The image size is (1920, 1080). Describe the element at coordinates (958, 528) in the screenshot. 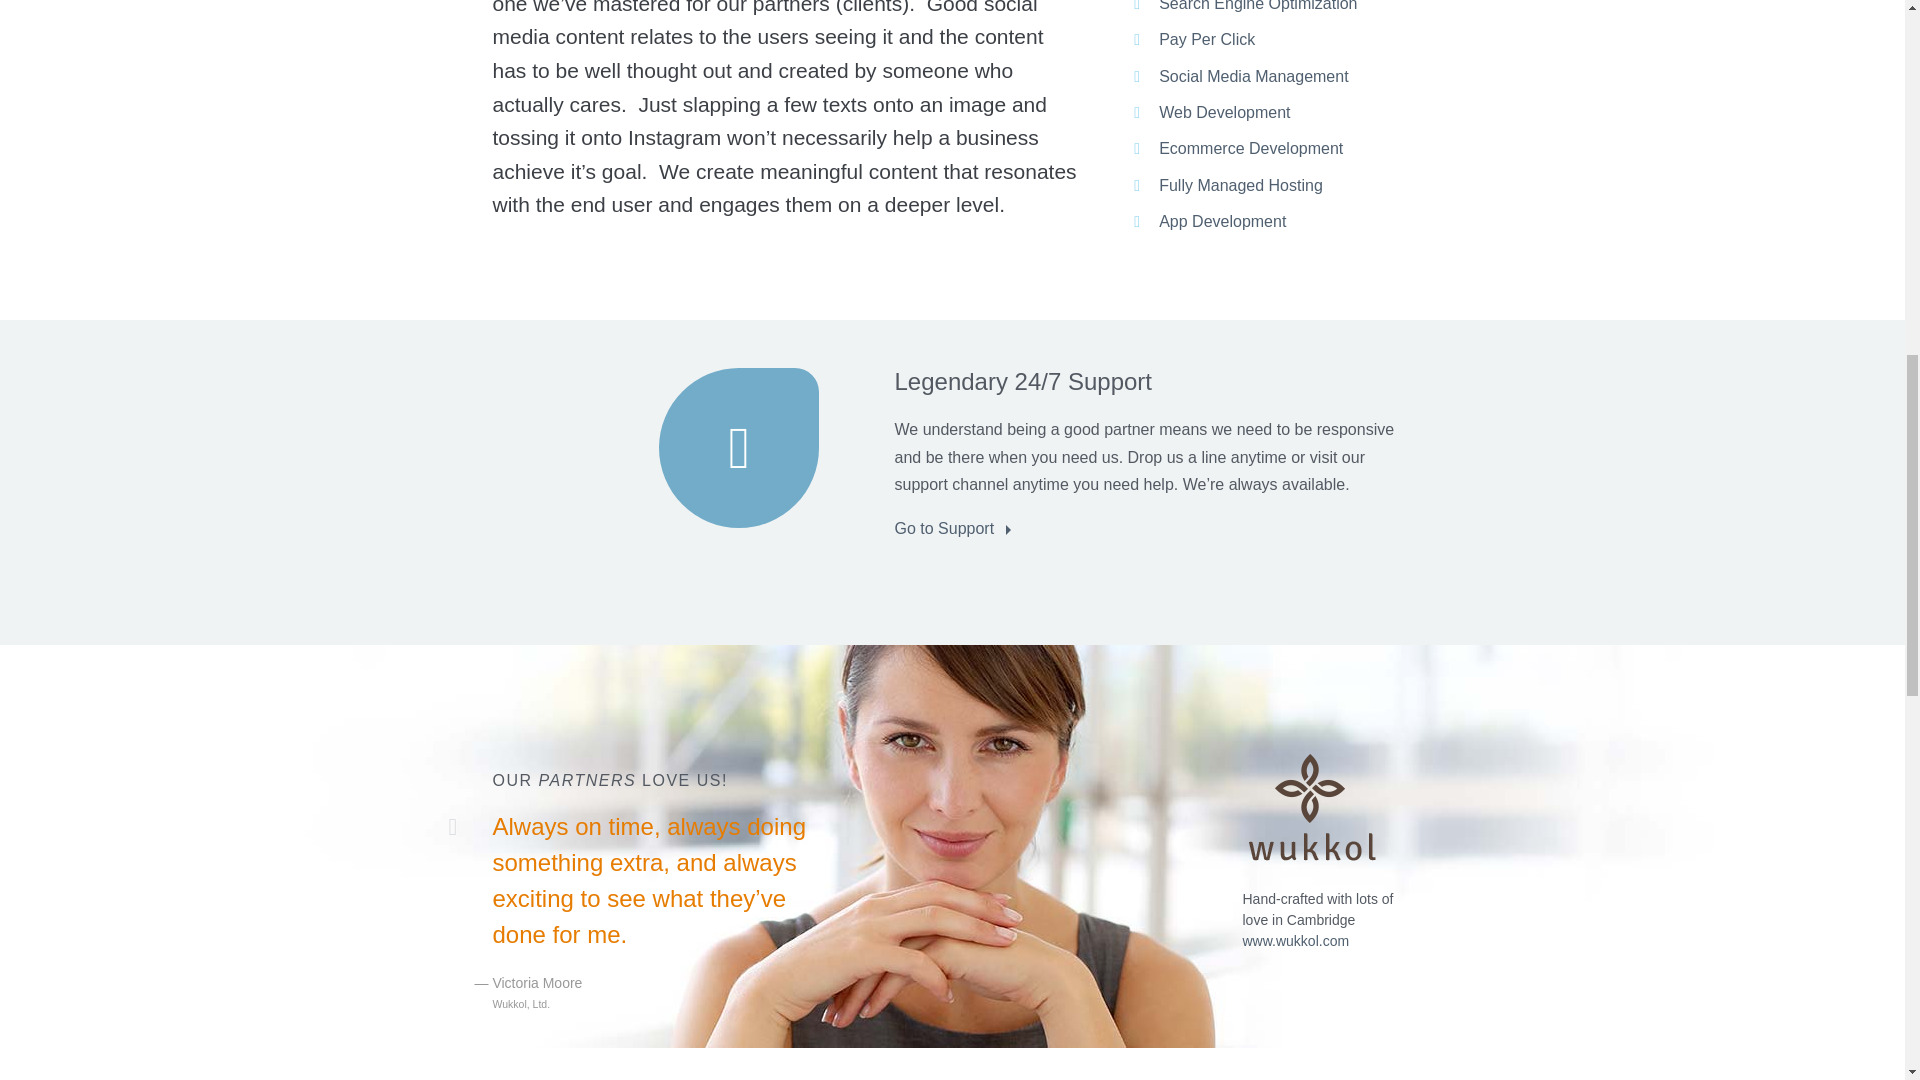

I see `Go to Support` at that location.